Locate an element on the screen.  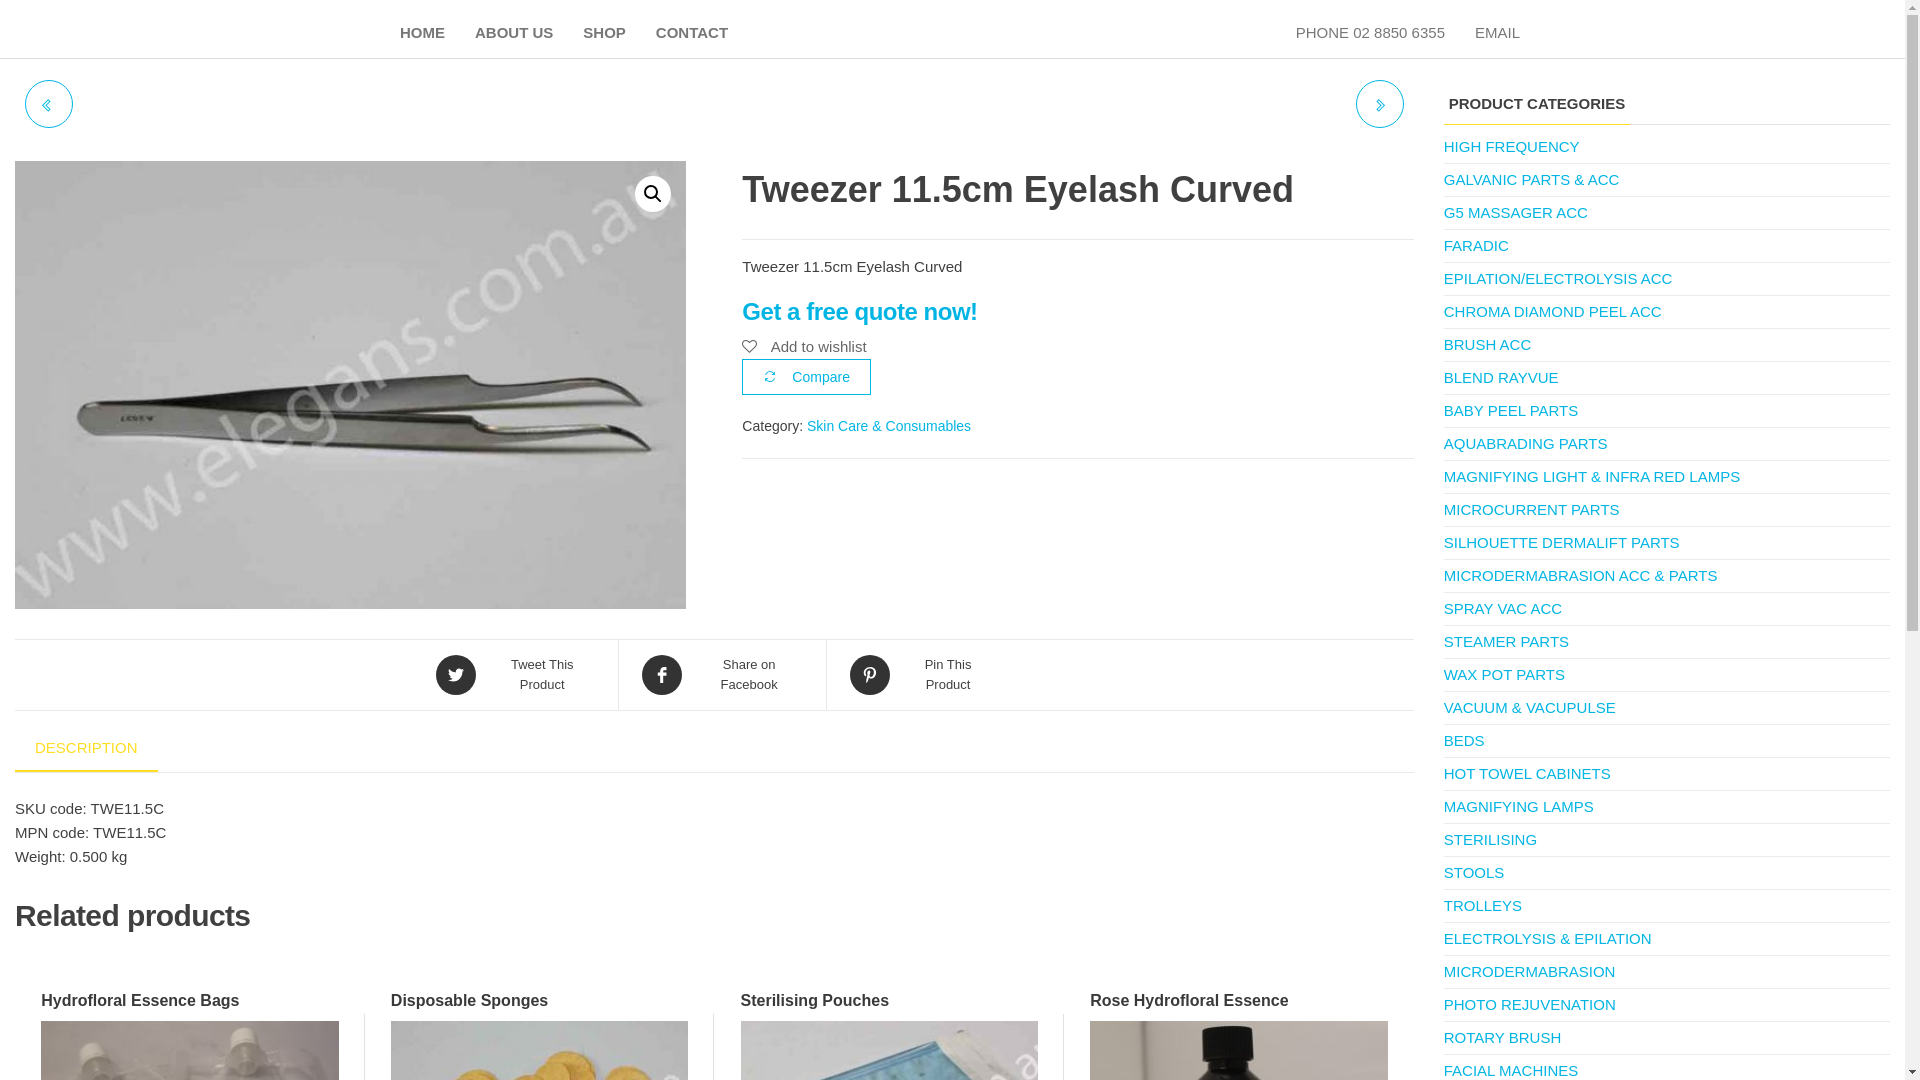
MICRODERMABRASION is located at coordinates (1530, 972).